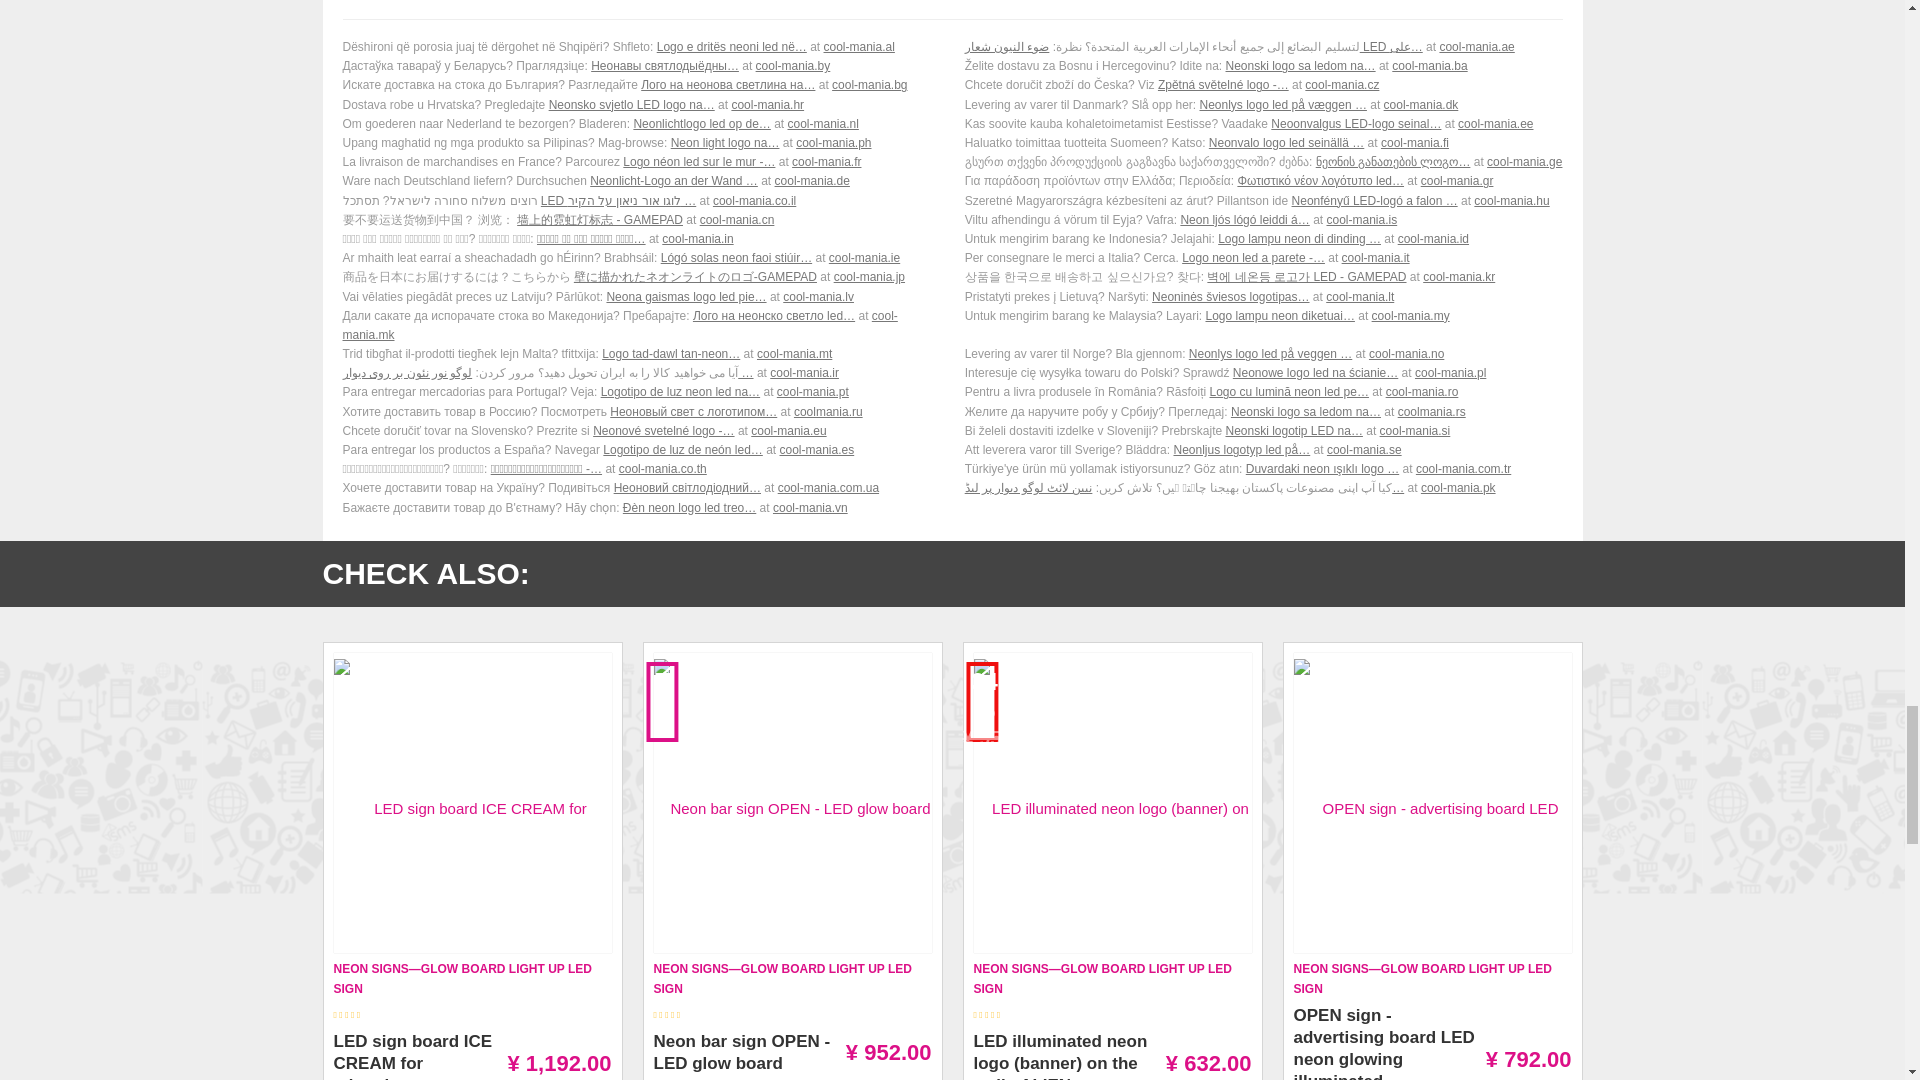 This screenshot has width=1920, height=1080. What do you see at coordinates (1264, 47) in the screenshot?
I see `To deliver goods worldwide? Browse:` at bounding box center [1264, 47].